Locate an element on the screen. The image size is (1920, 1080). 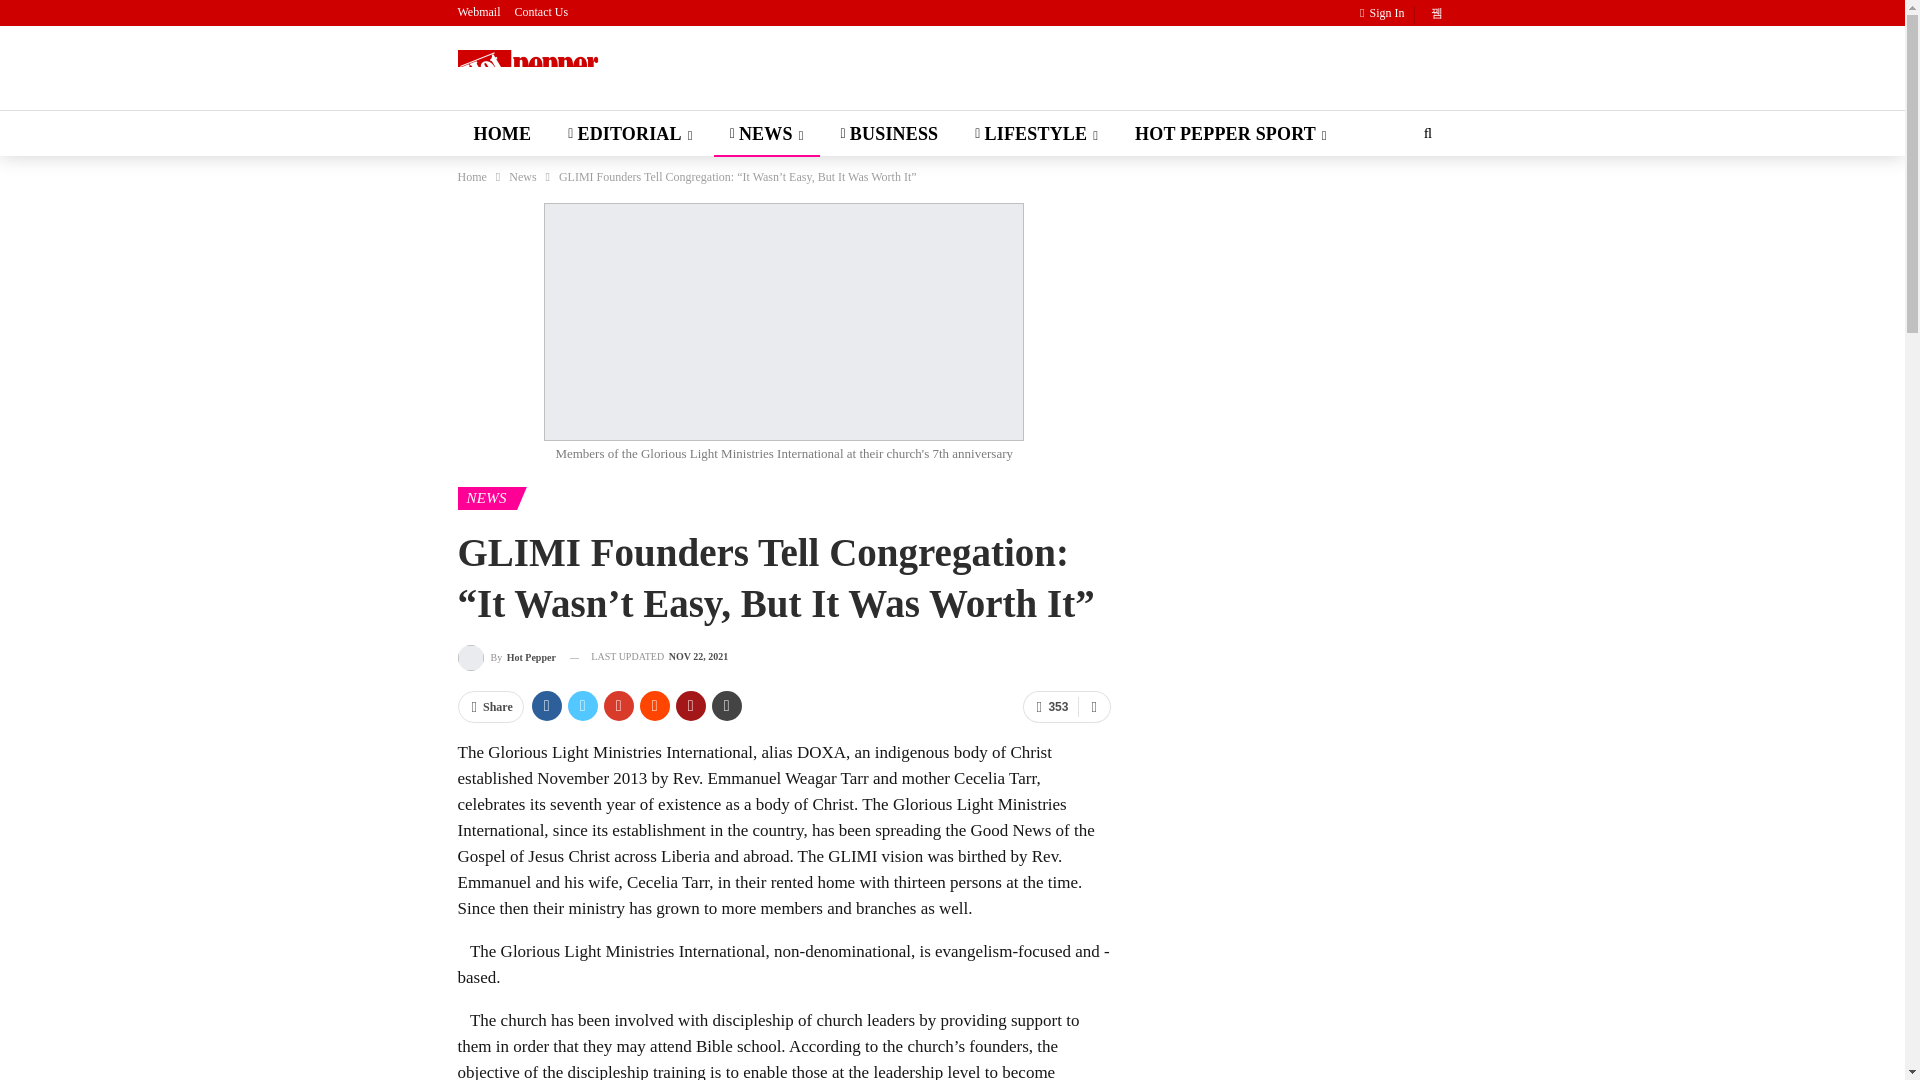
Sign In is located at coordinates (1385, 14).